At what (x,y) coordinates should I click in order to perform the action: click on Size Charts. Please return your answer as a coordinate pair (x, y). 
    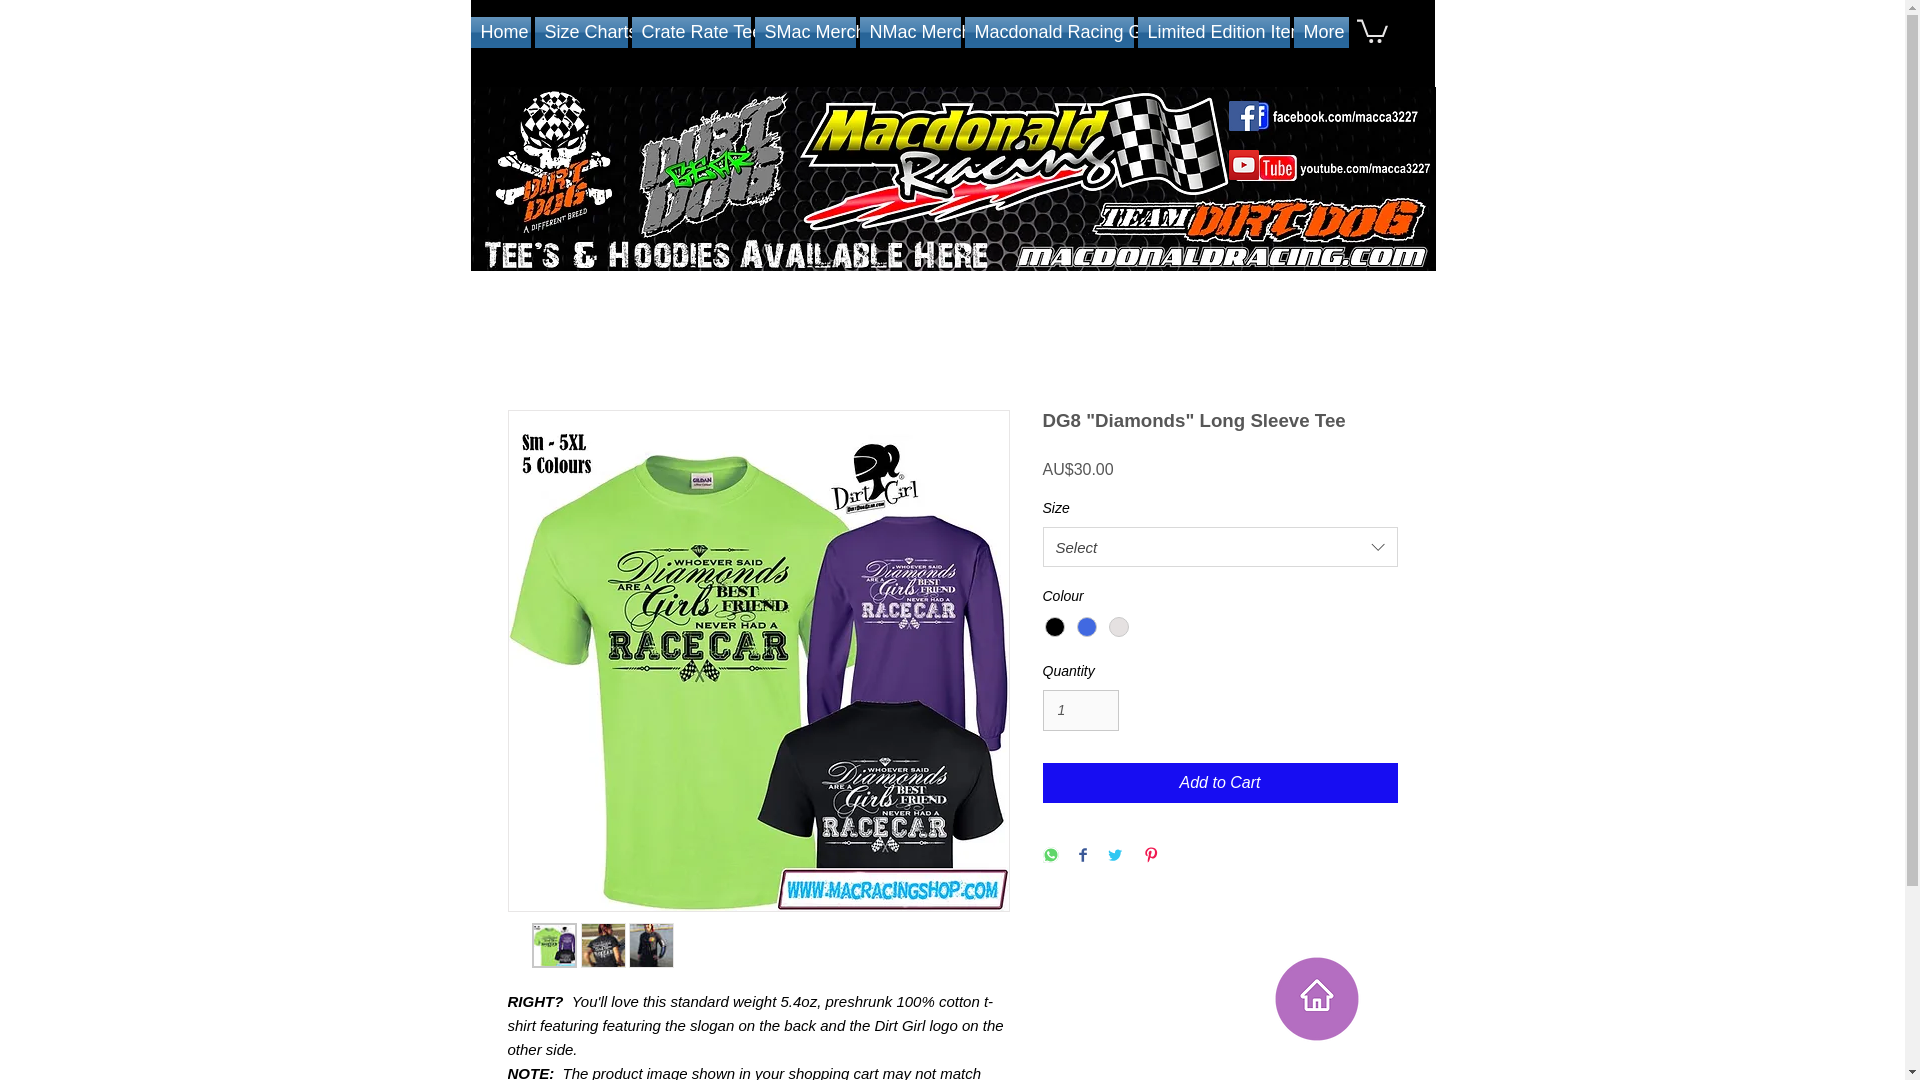
    Looking at the image, I should click on (580, 32).